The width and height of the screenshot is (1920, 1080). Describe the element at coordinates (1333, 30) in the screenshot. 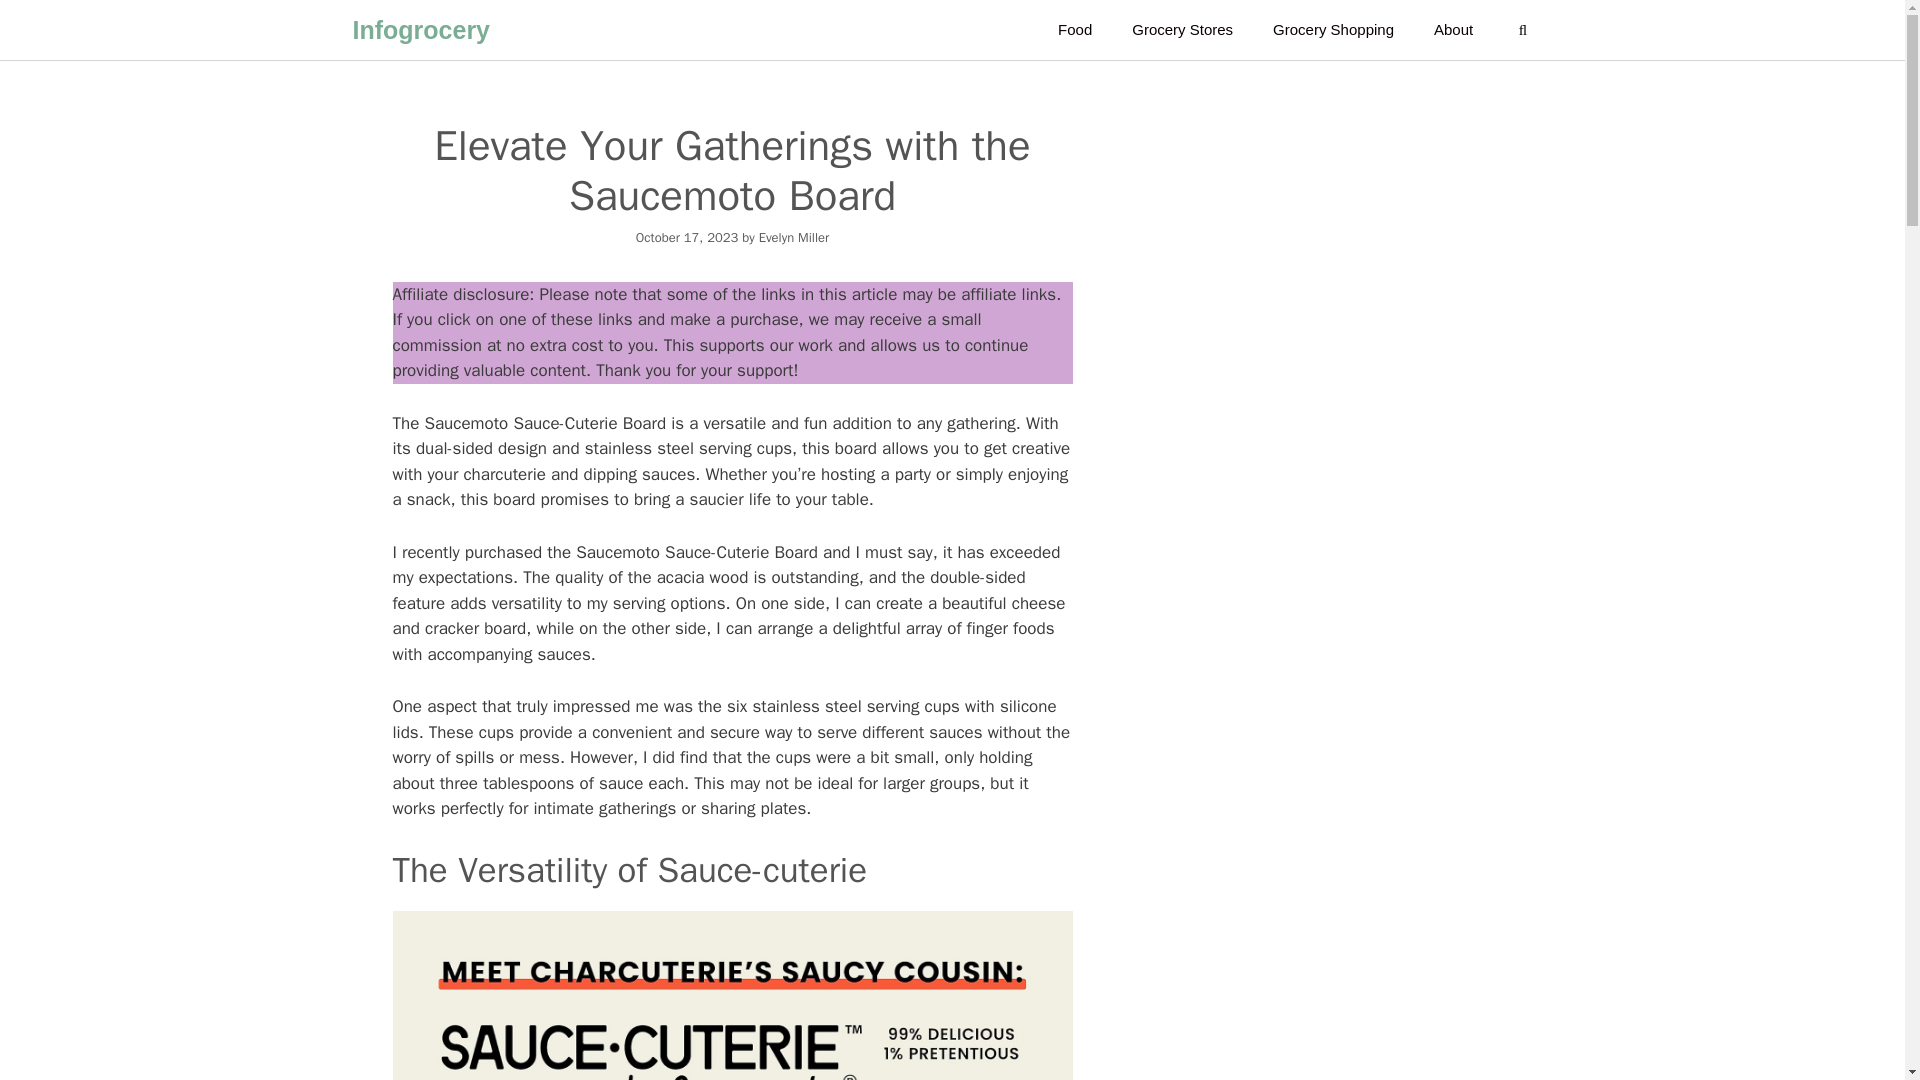

I see `Grocery Shopping` at that location.